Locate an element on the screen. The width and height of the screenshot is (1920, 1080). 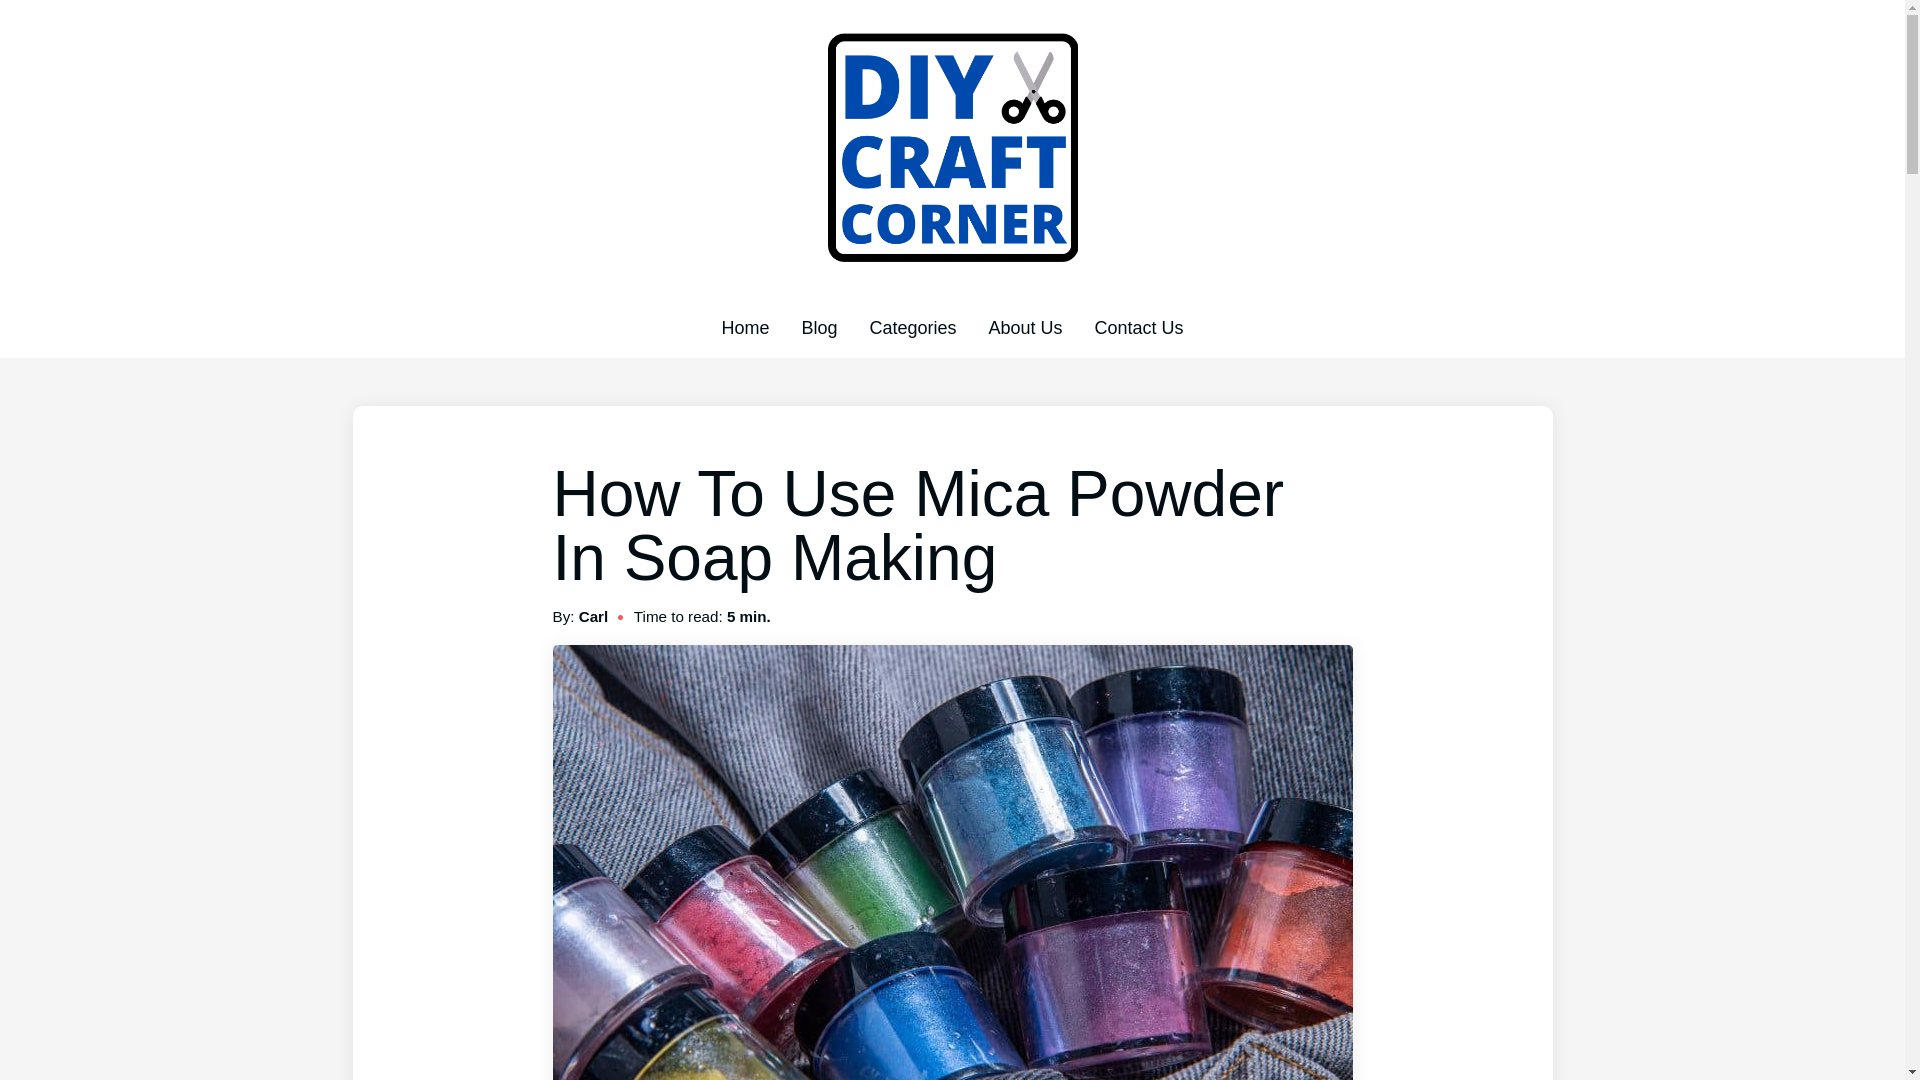
About Us is located at coordinates (1024, 328).